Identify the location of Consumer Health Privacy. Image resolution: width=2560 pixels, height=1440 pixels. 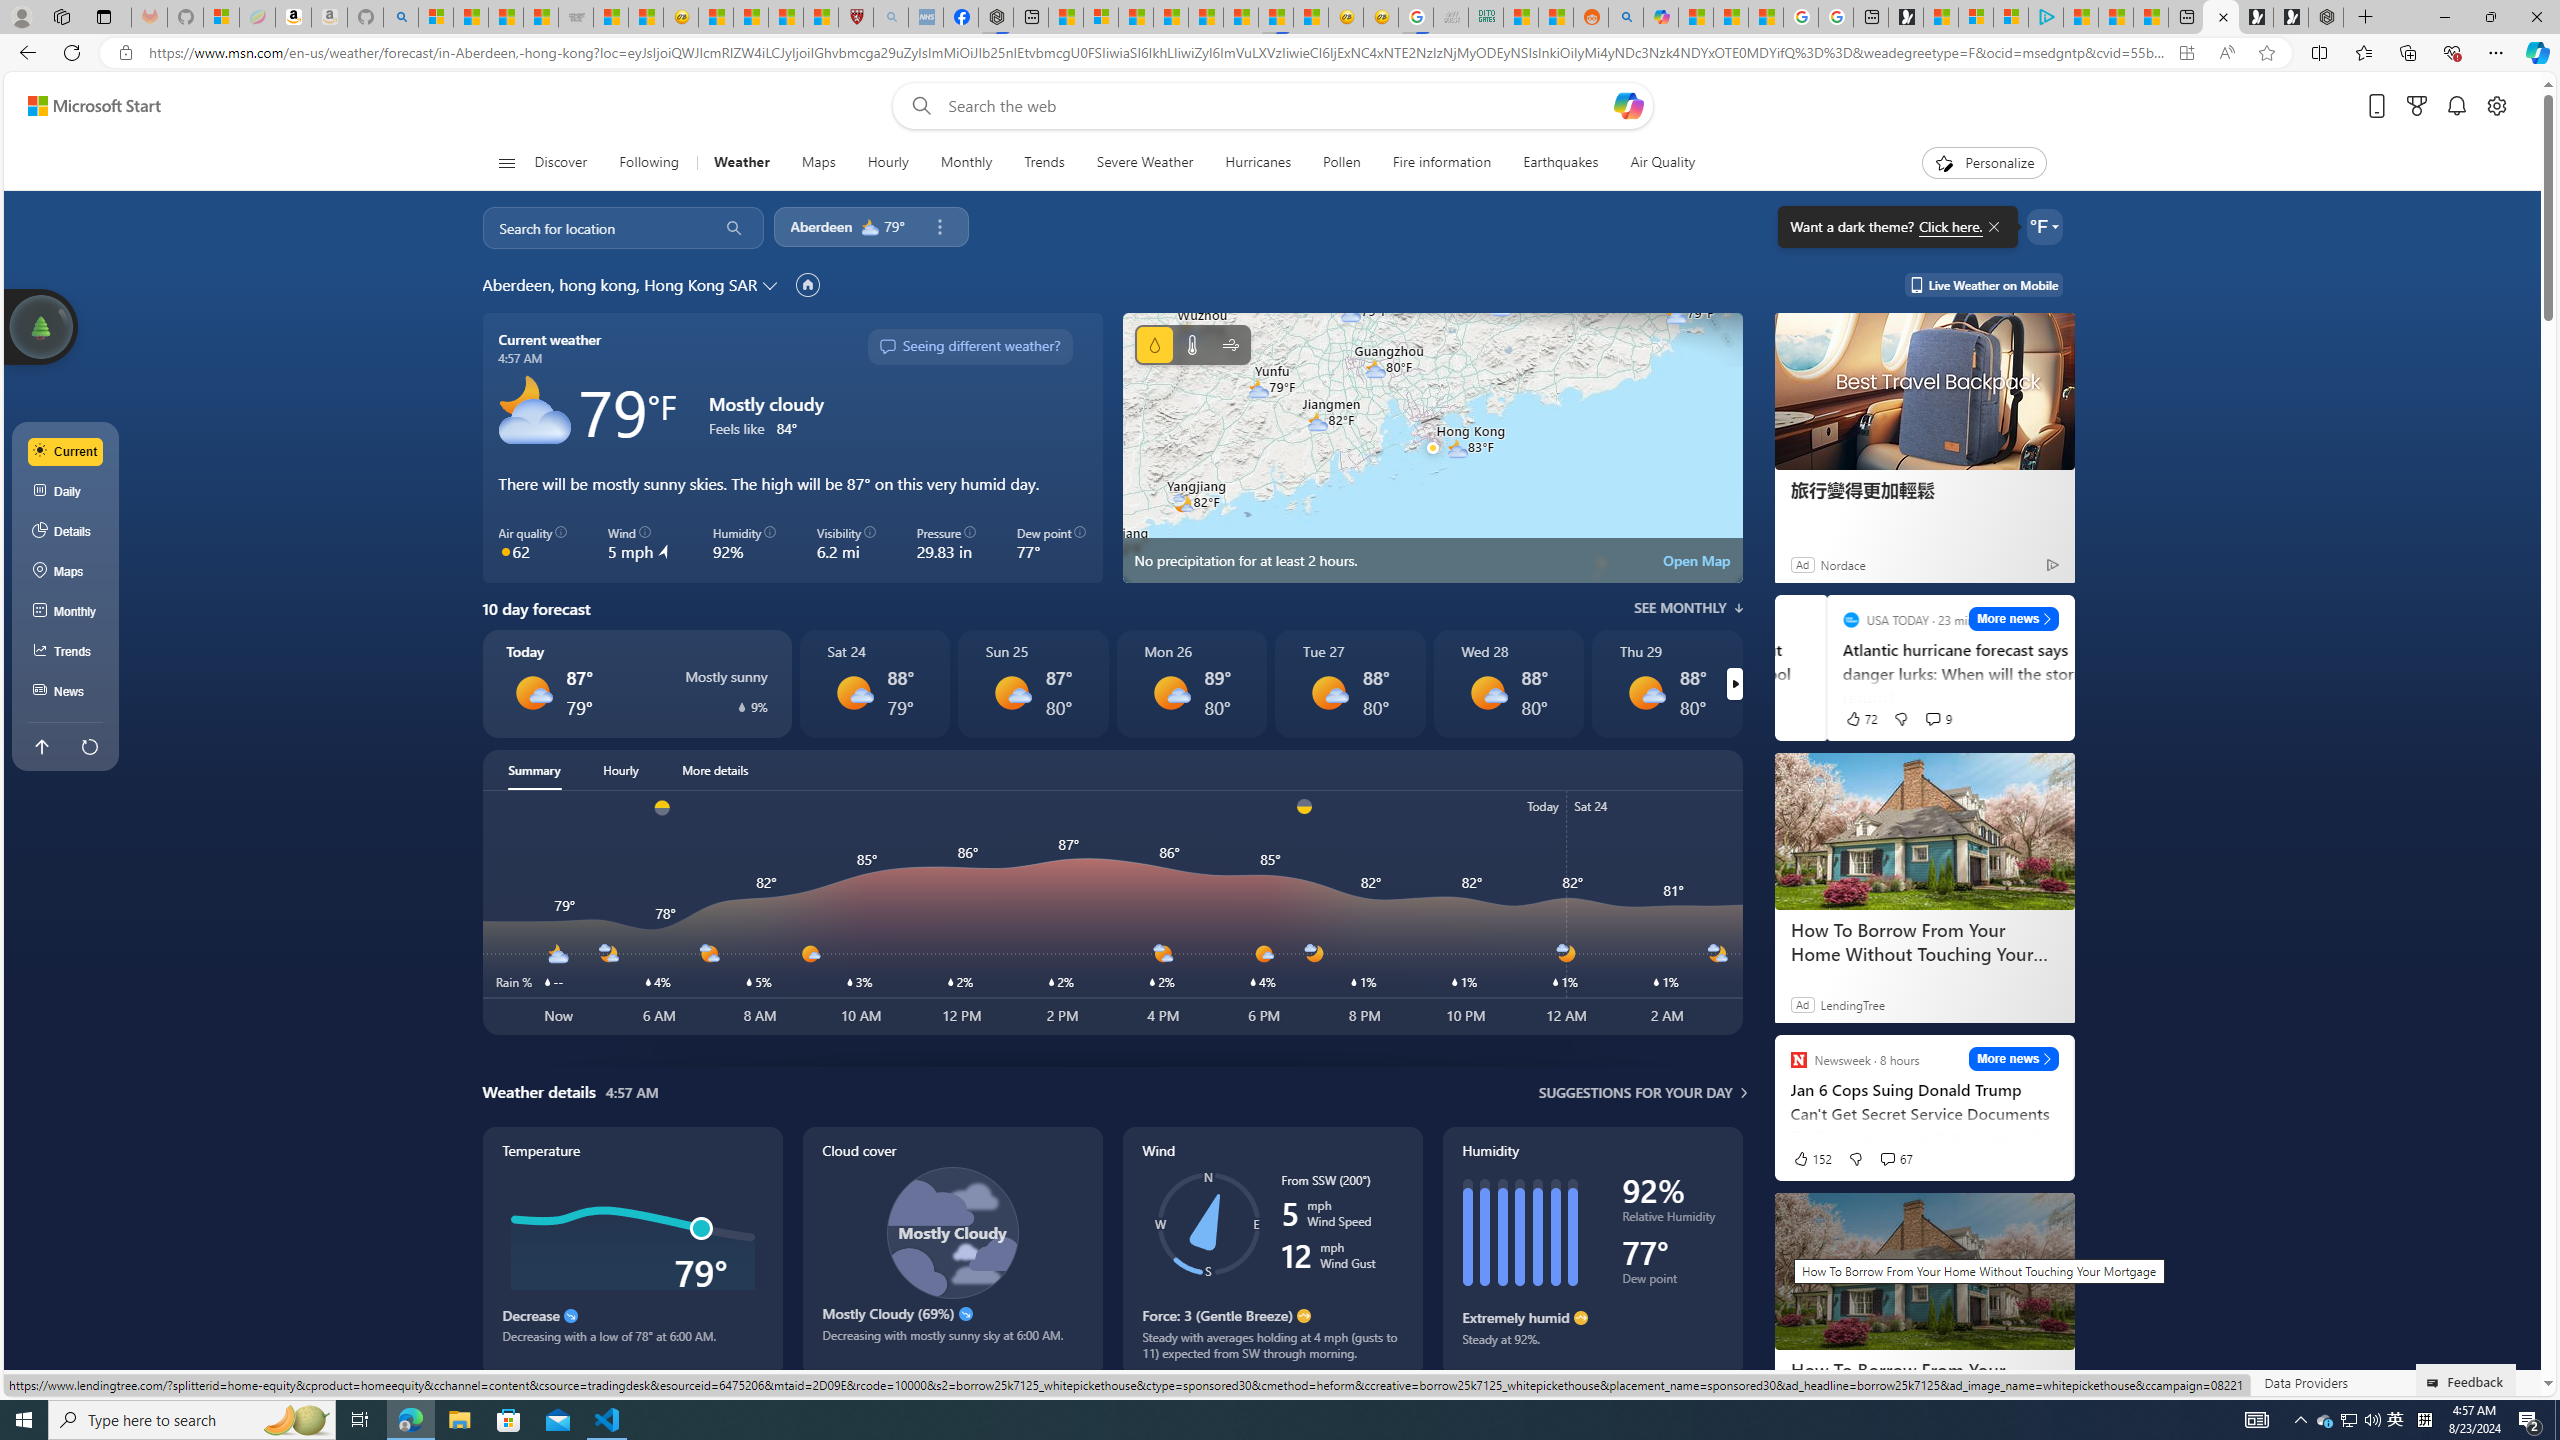
(1900, 1382).